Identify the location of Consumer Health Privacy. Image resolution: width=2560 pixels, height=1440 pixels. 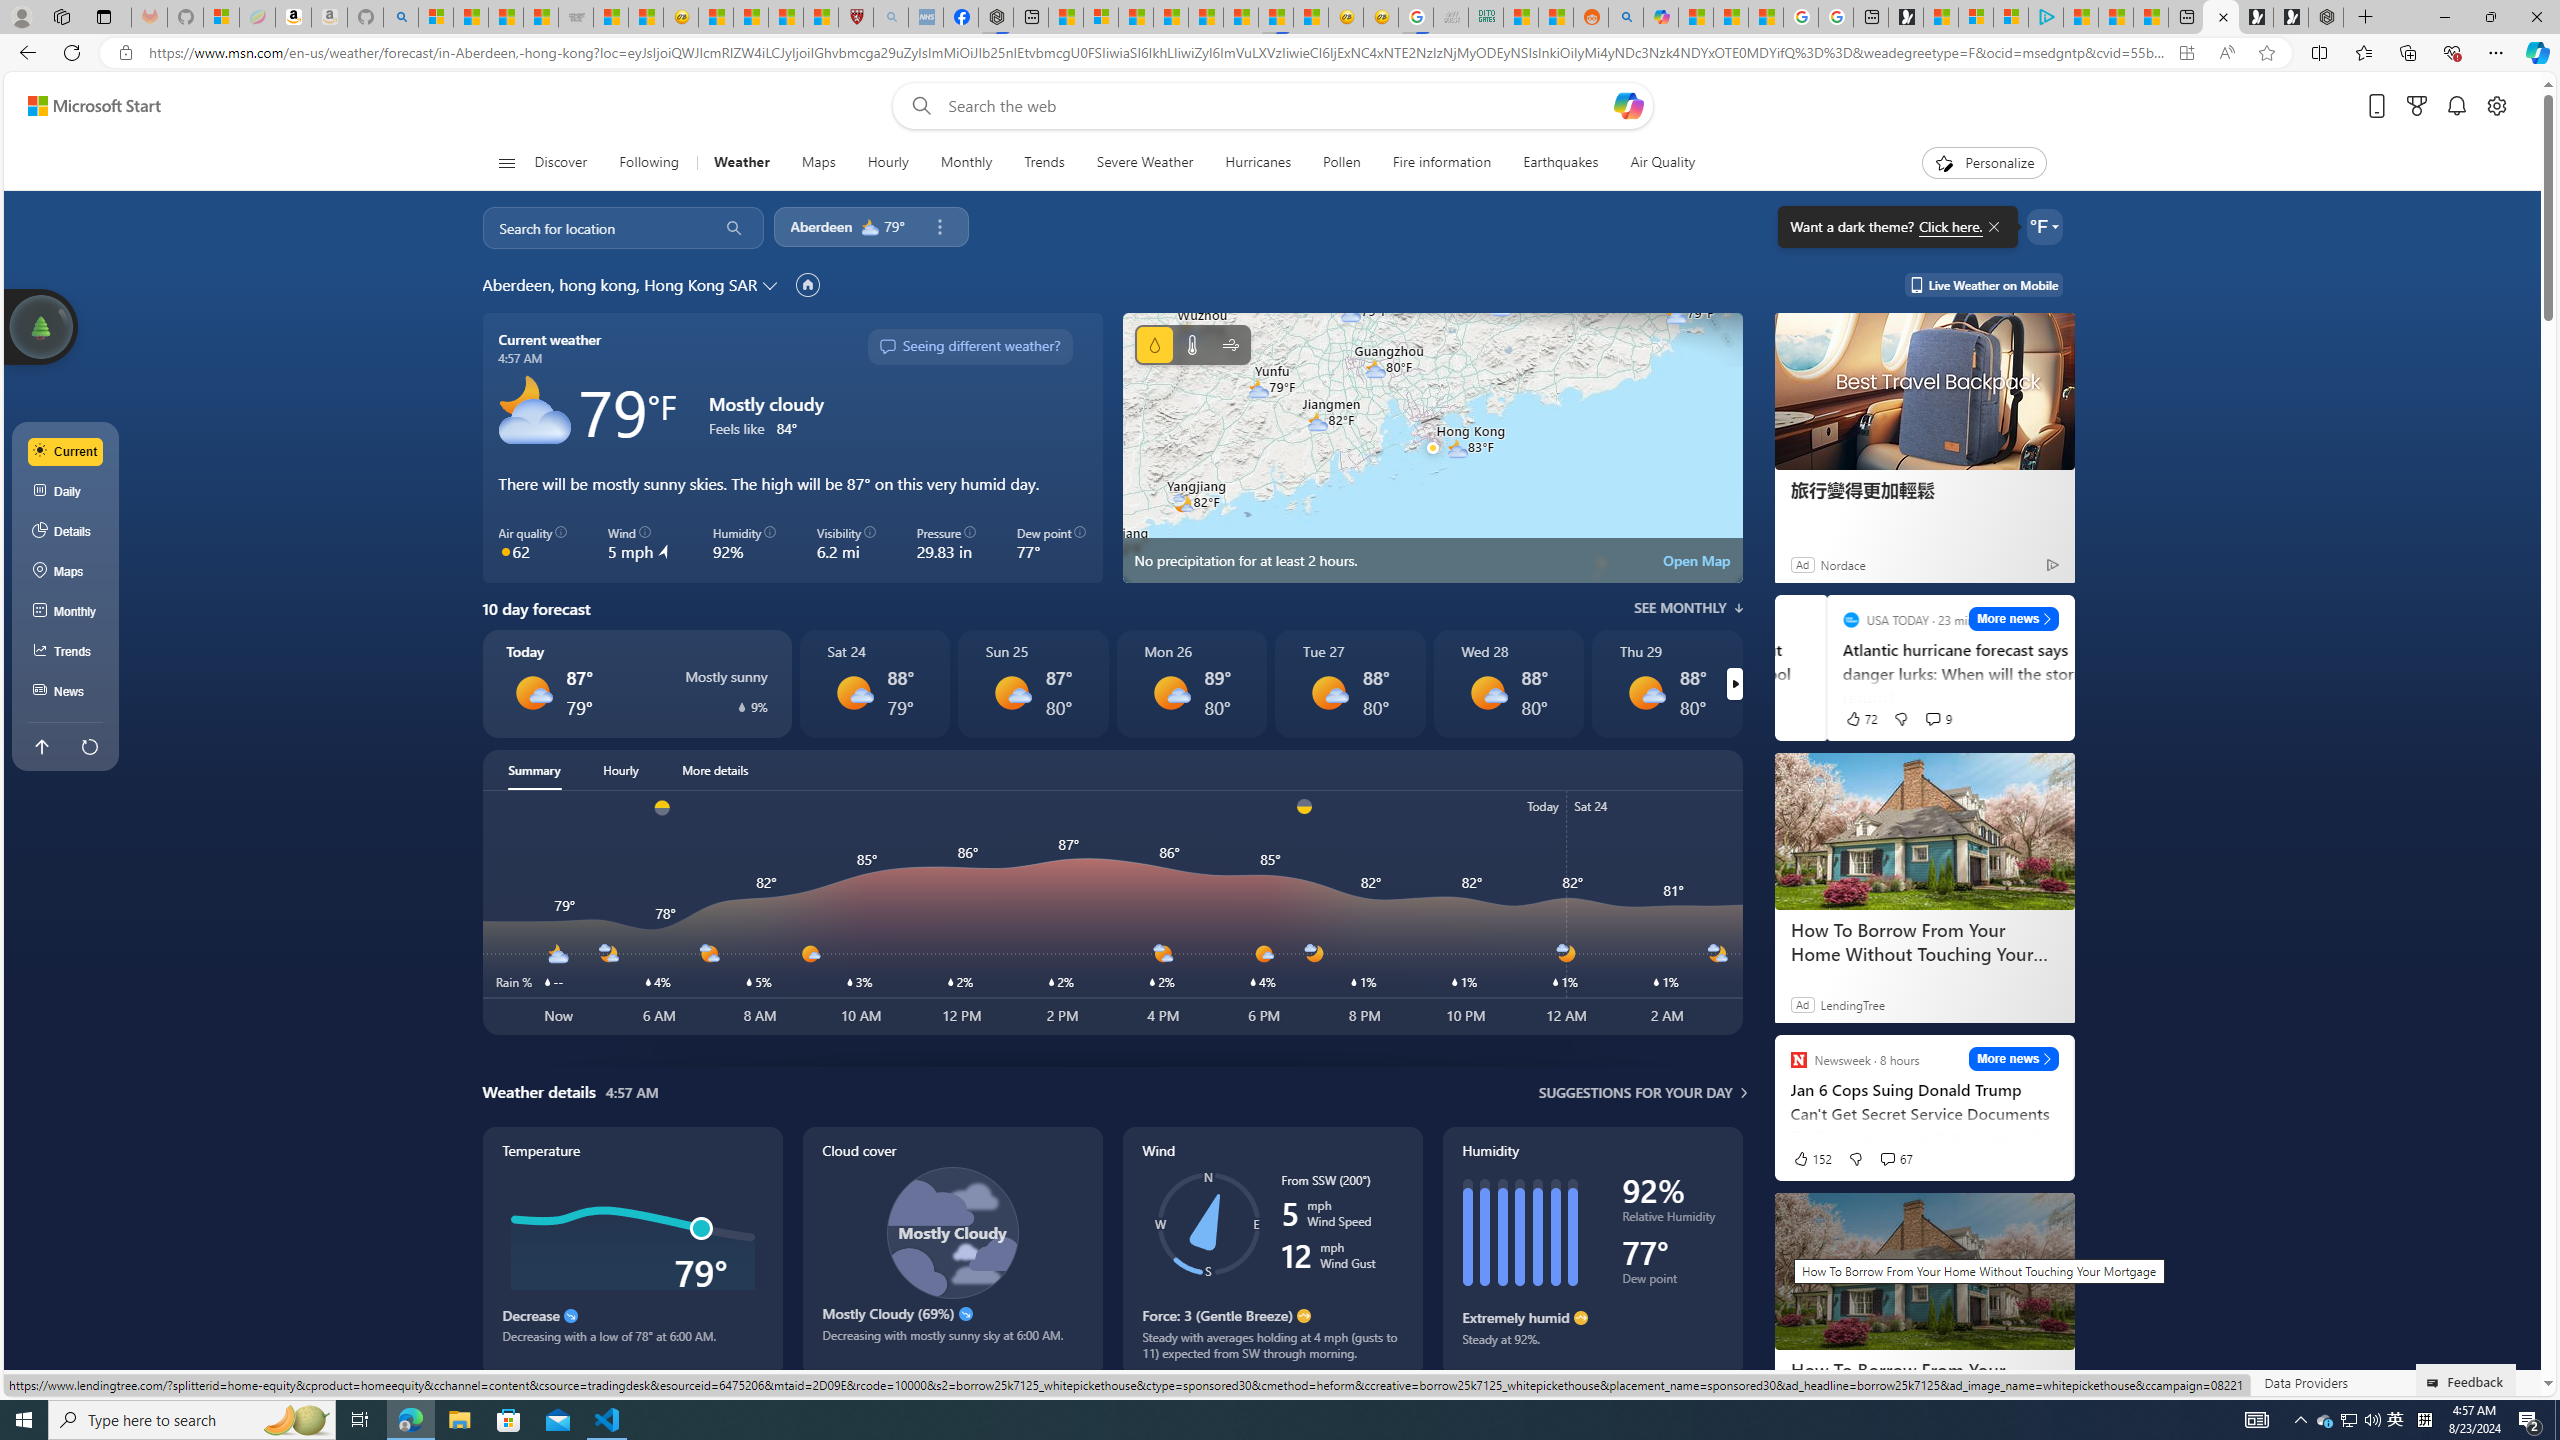
(1900, 1382).